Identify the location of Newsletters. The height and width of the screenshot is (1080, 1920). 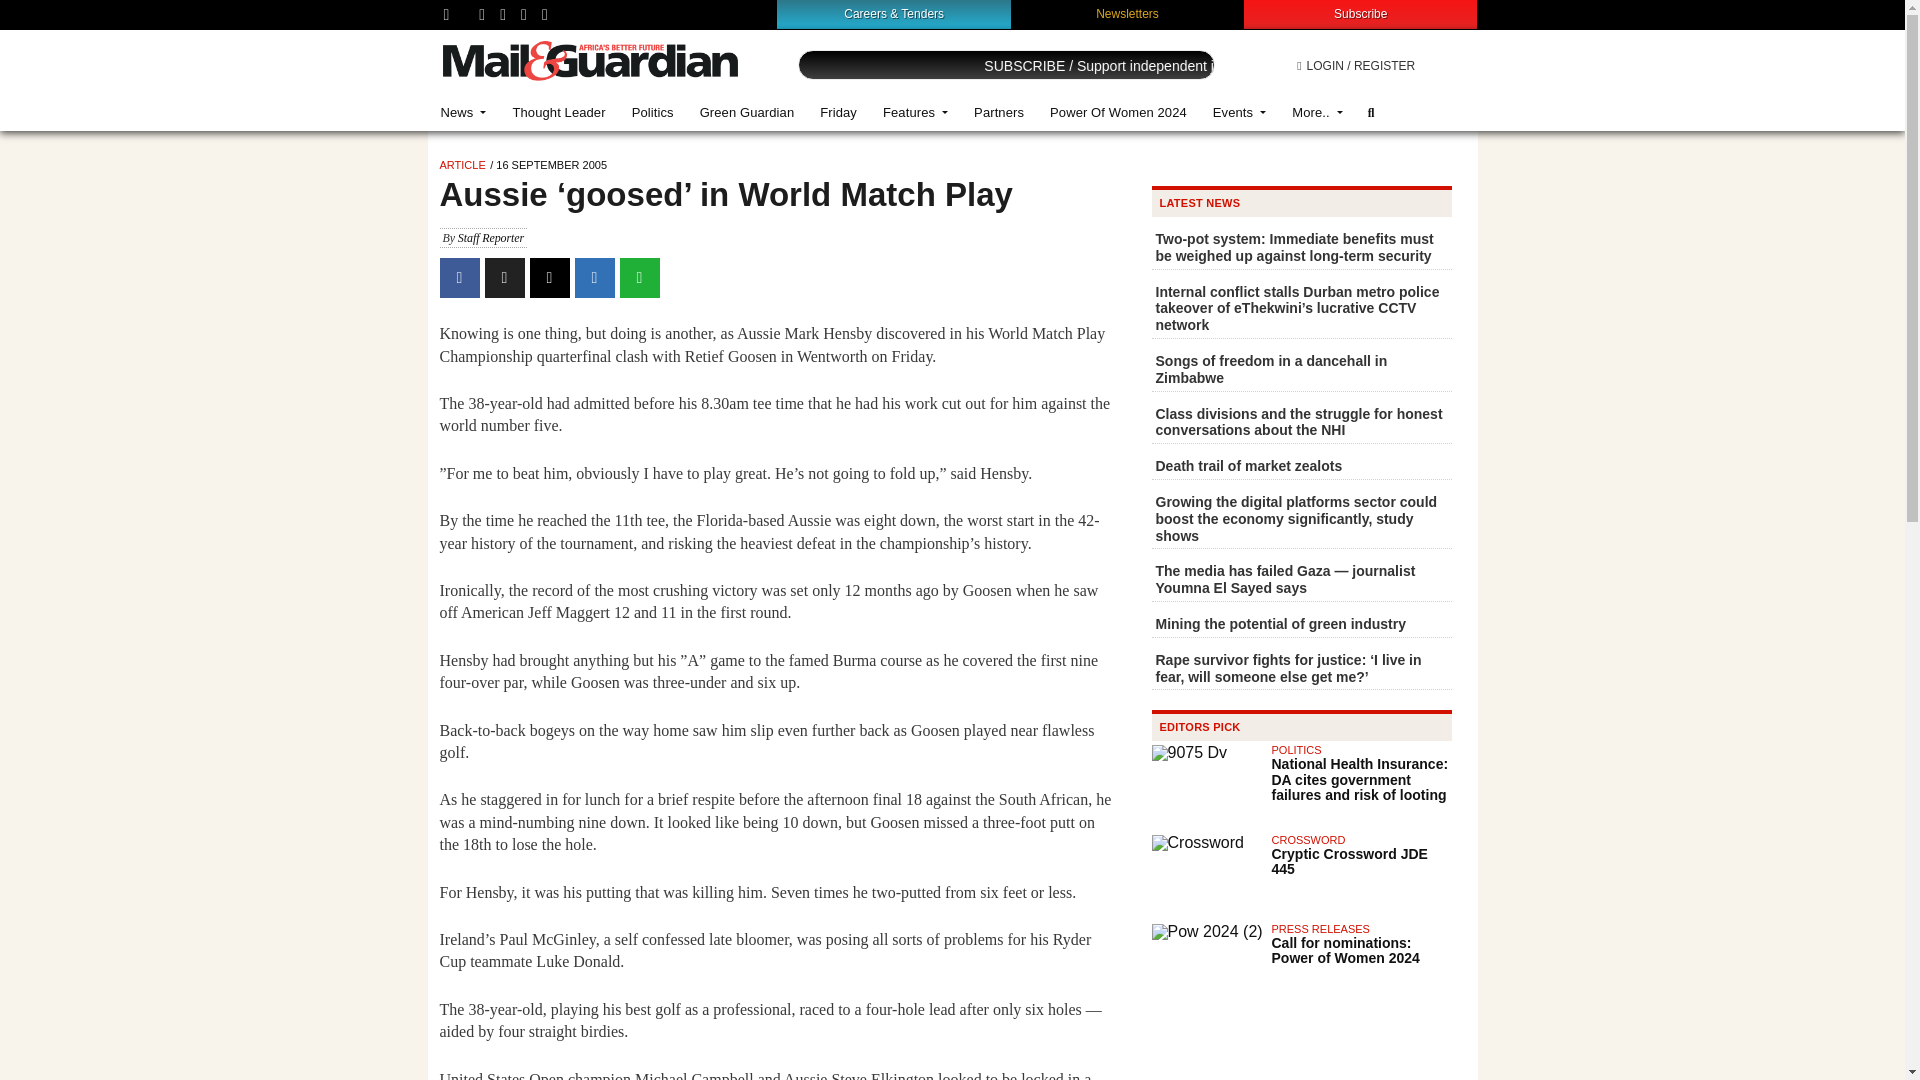
(1128, 13).